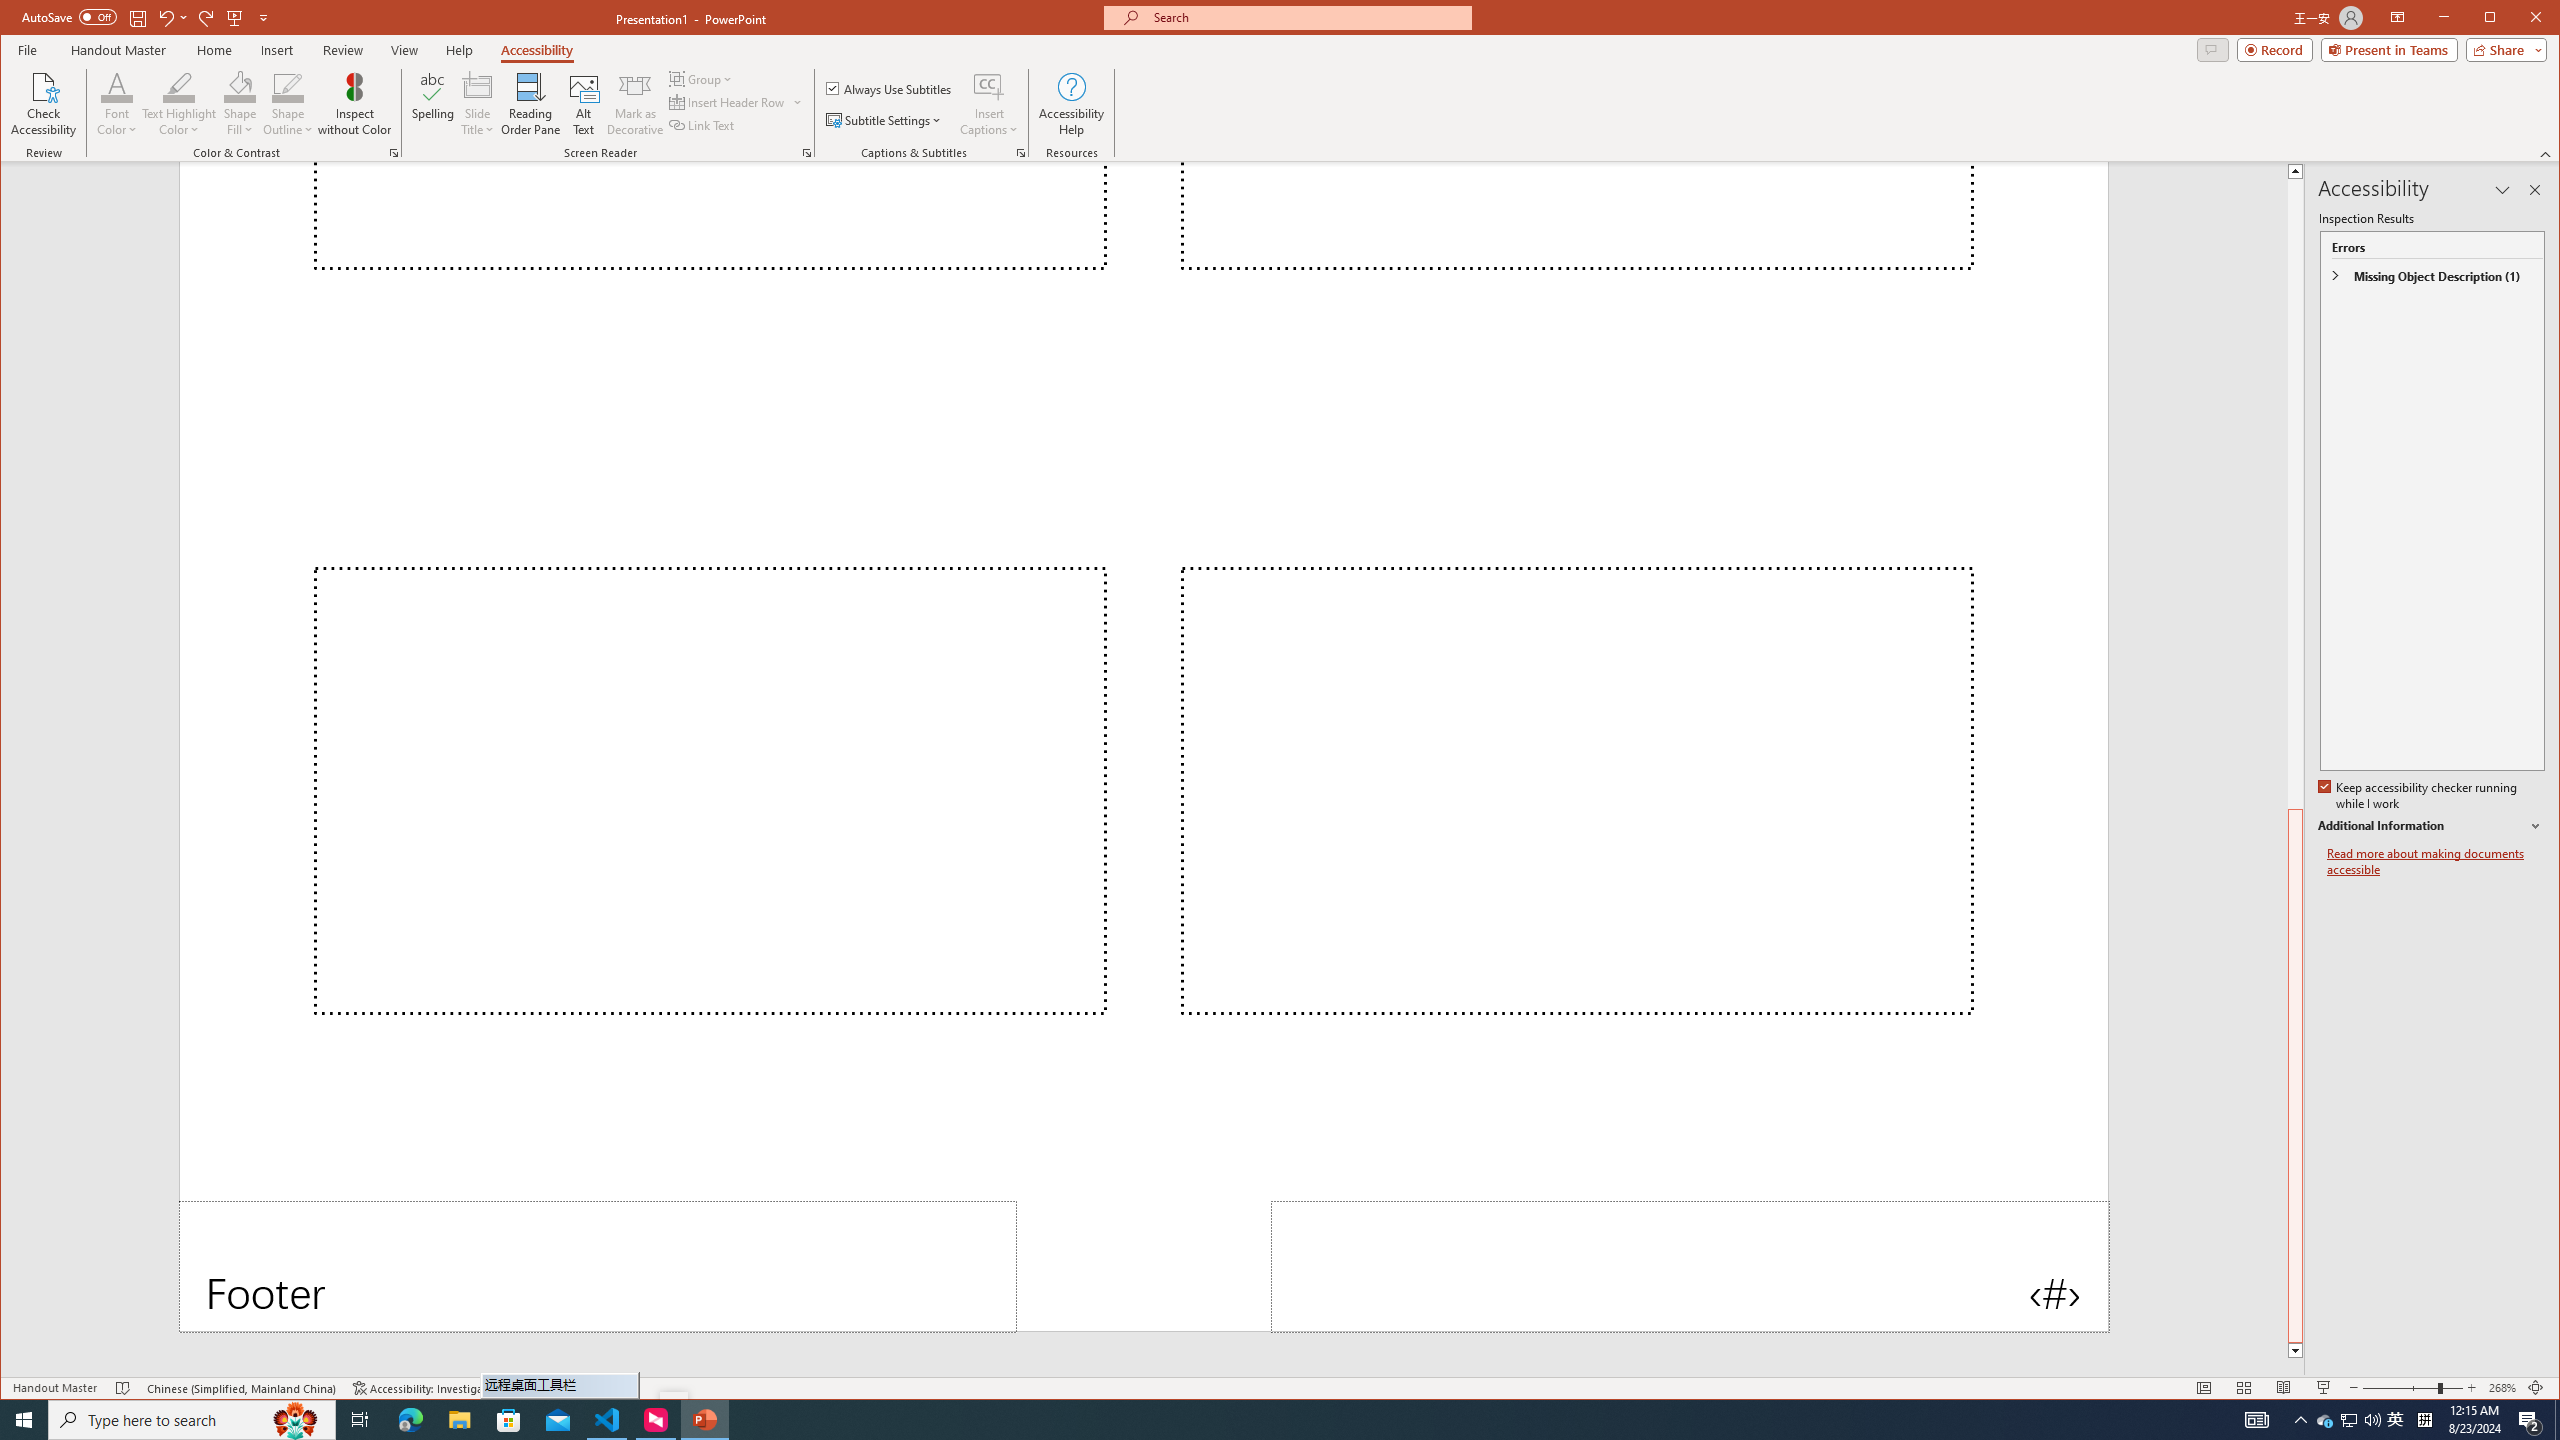 The height and width of the screenshot is (1440, 2560). What do you see at coordinates (2324, 1388) in the screenshot?
I see `Slide Show` at bounding box center [2324, 1388].